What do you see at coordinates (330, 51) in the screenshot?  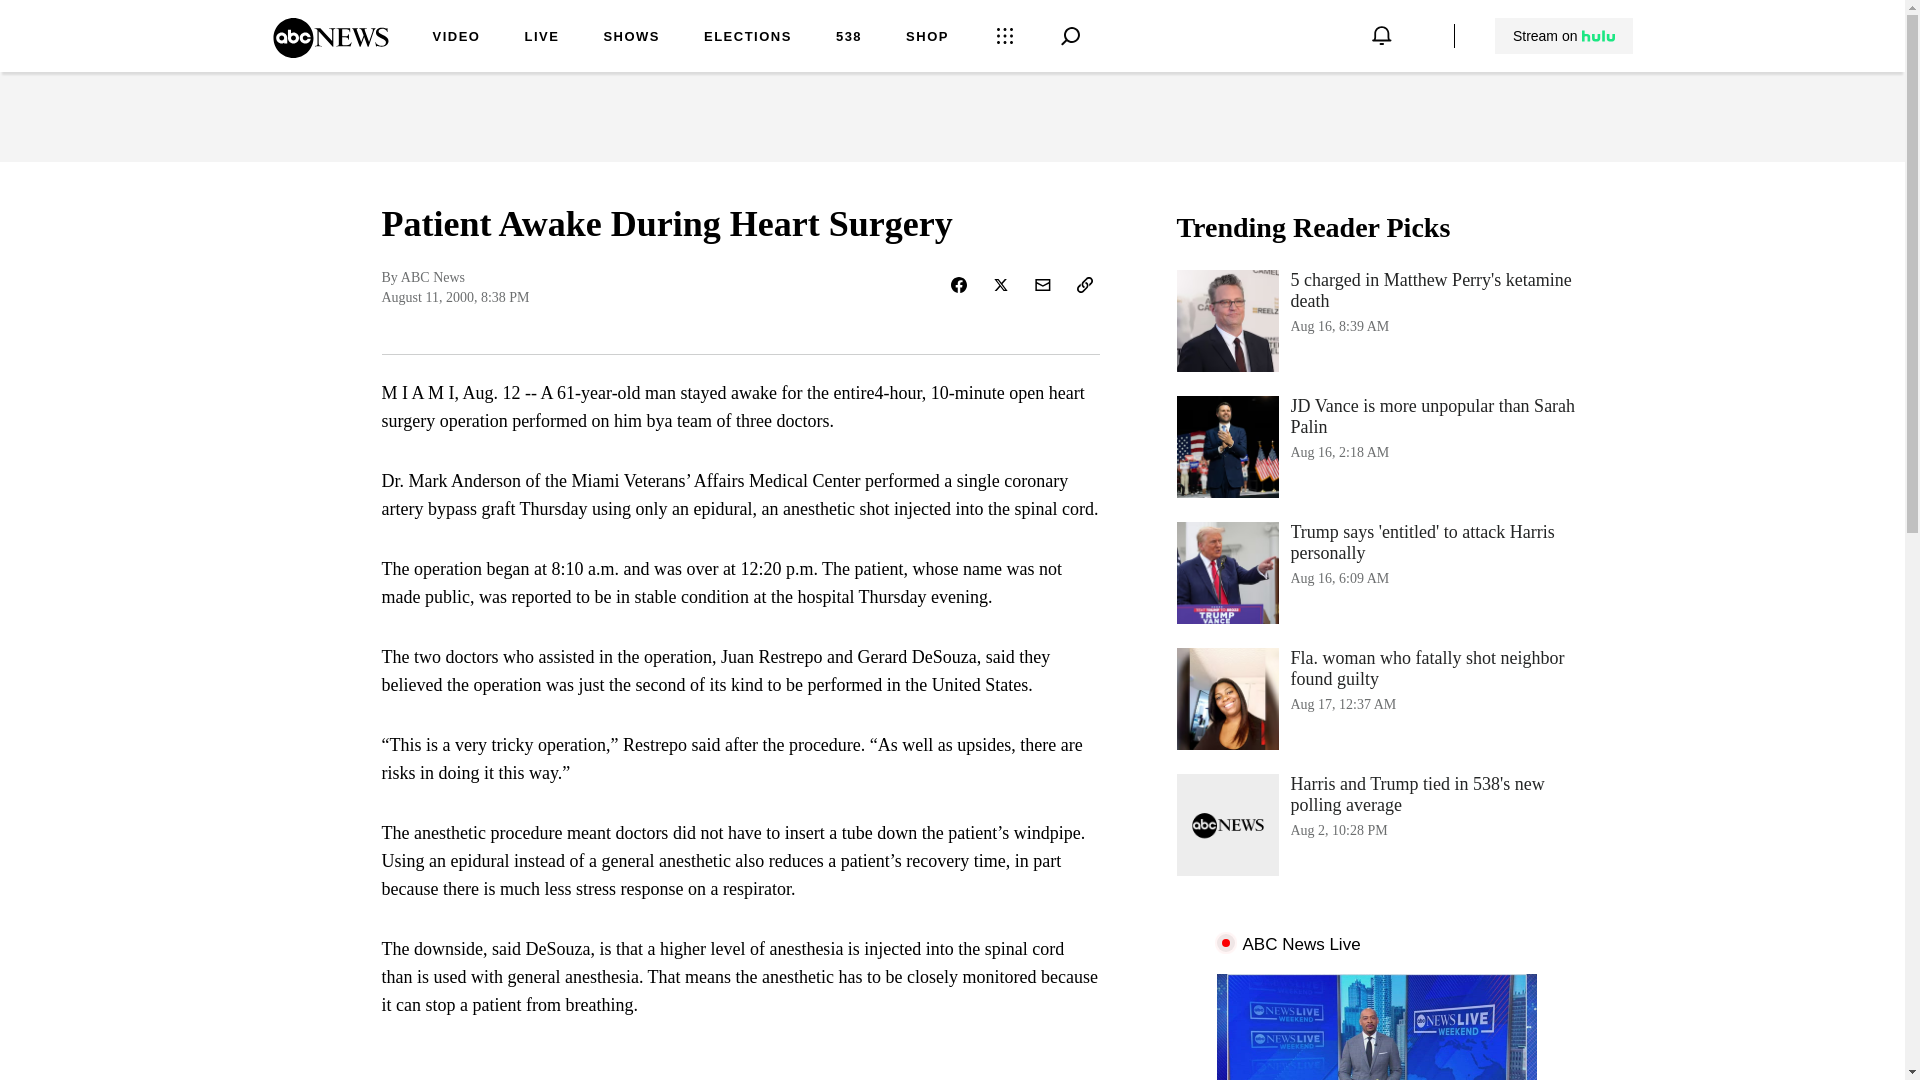 I see `ABC News` at bounding box center [330, 51].